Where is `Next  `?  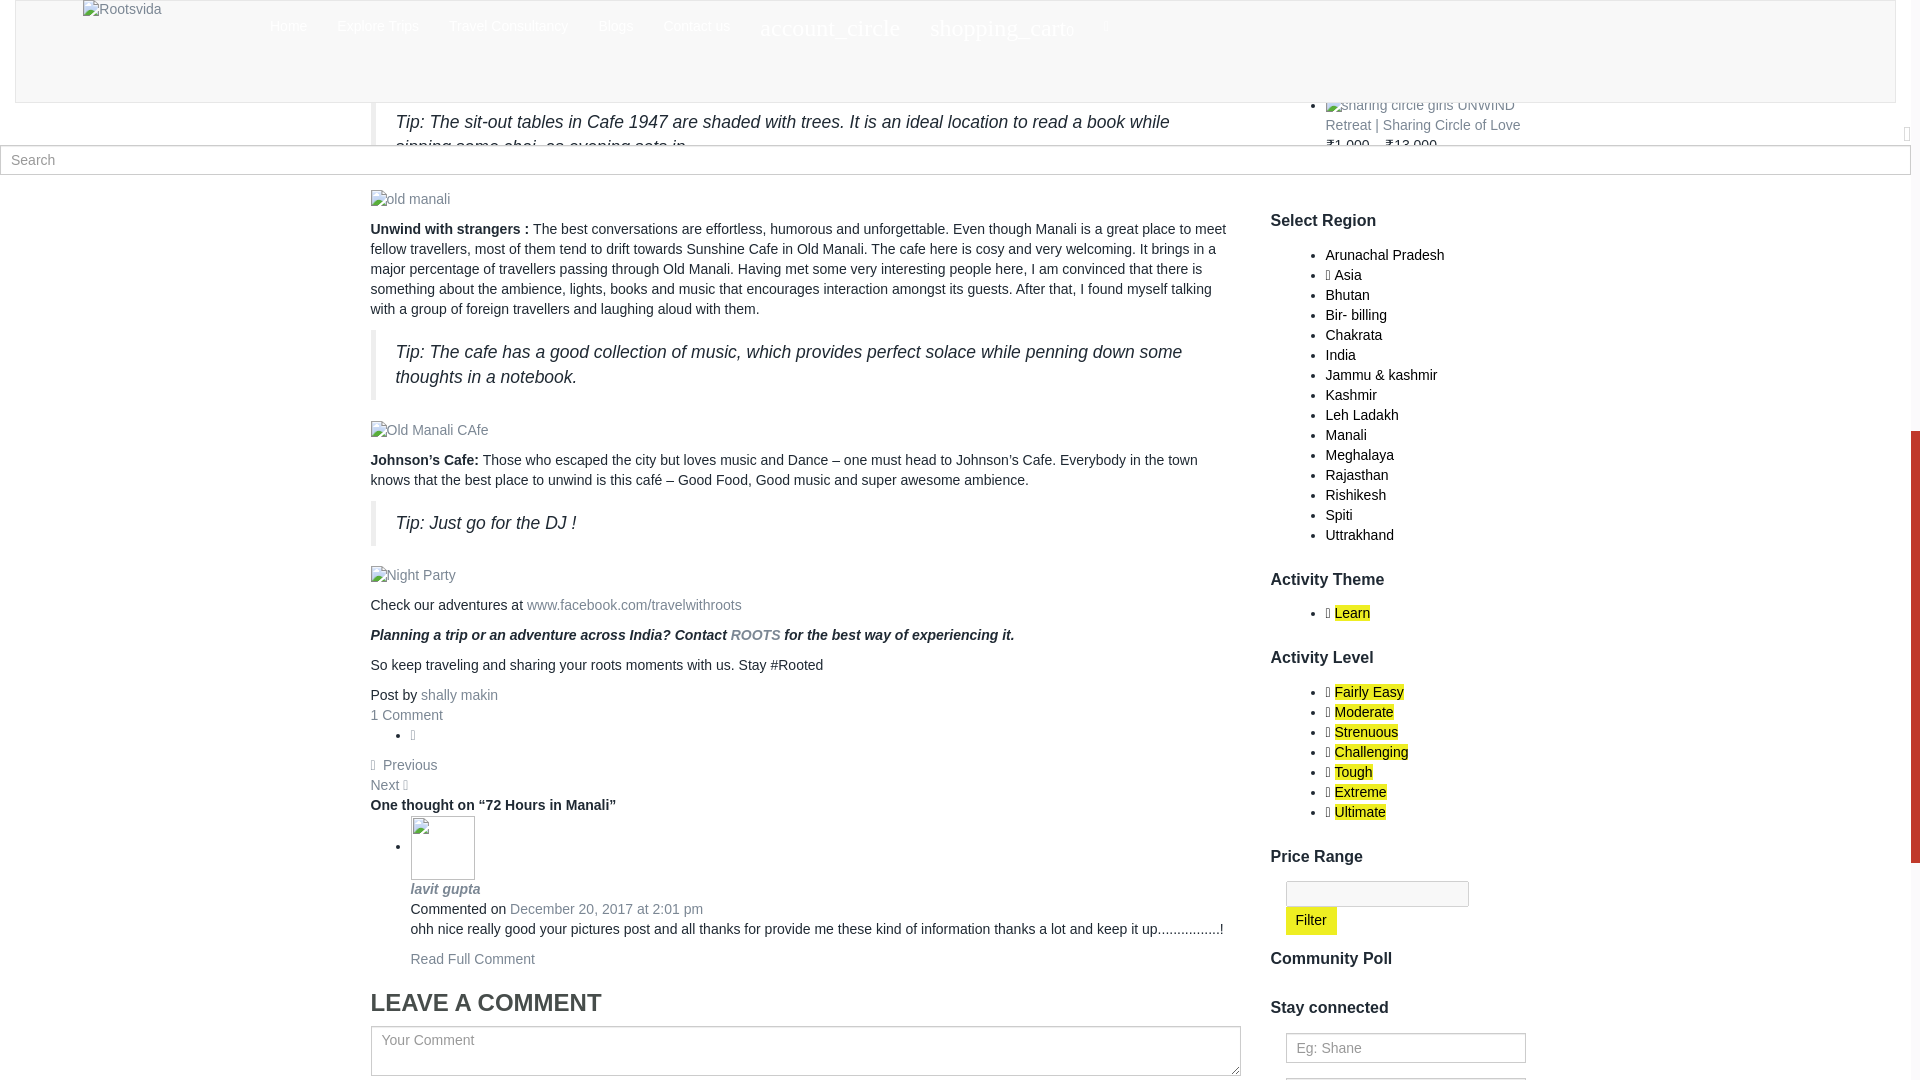
Next   is located at coordinates (390, 784).